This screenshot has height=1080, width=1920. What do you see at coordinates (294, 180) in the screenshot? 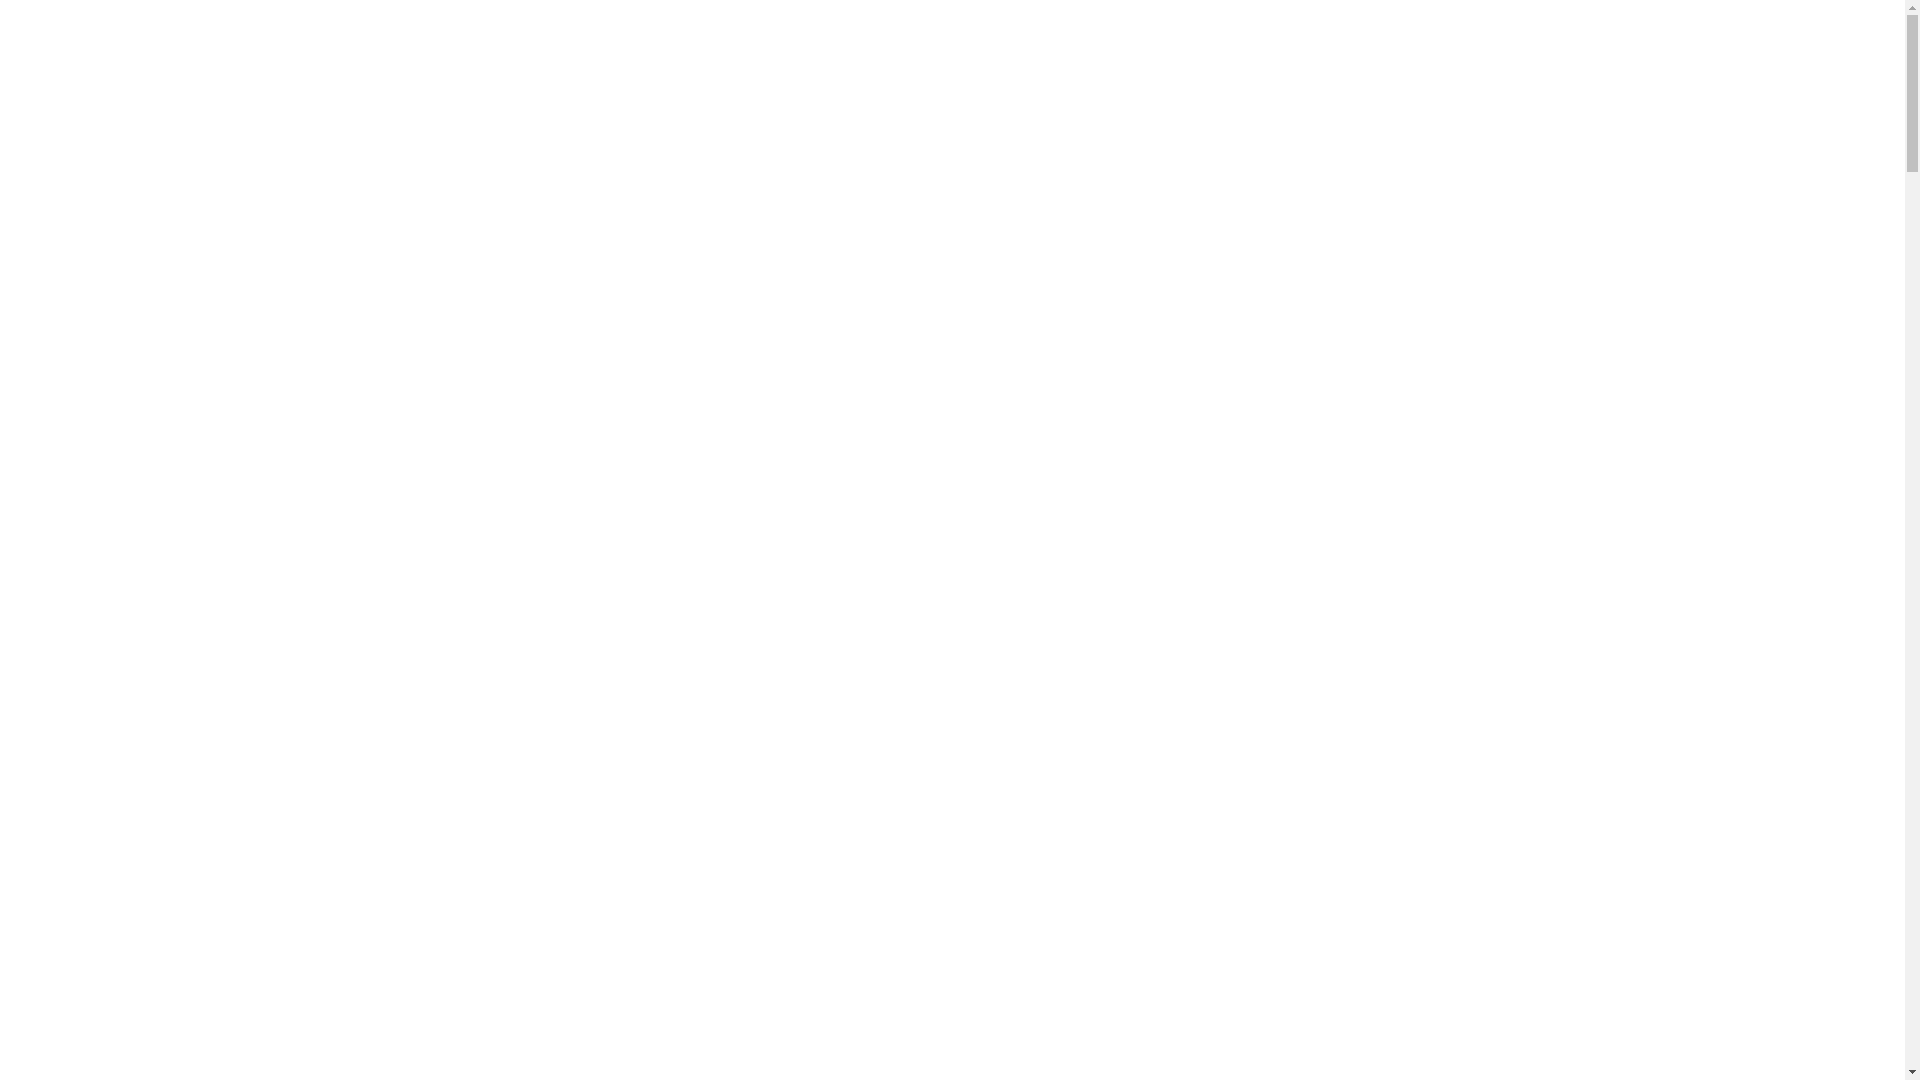
I see `Rybelsus` at bounding box center [294, 180].